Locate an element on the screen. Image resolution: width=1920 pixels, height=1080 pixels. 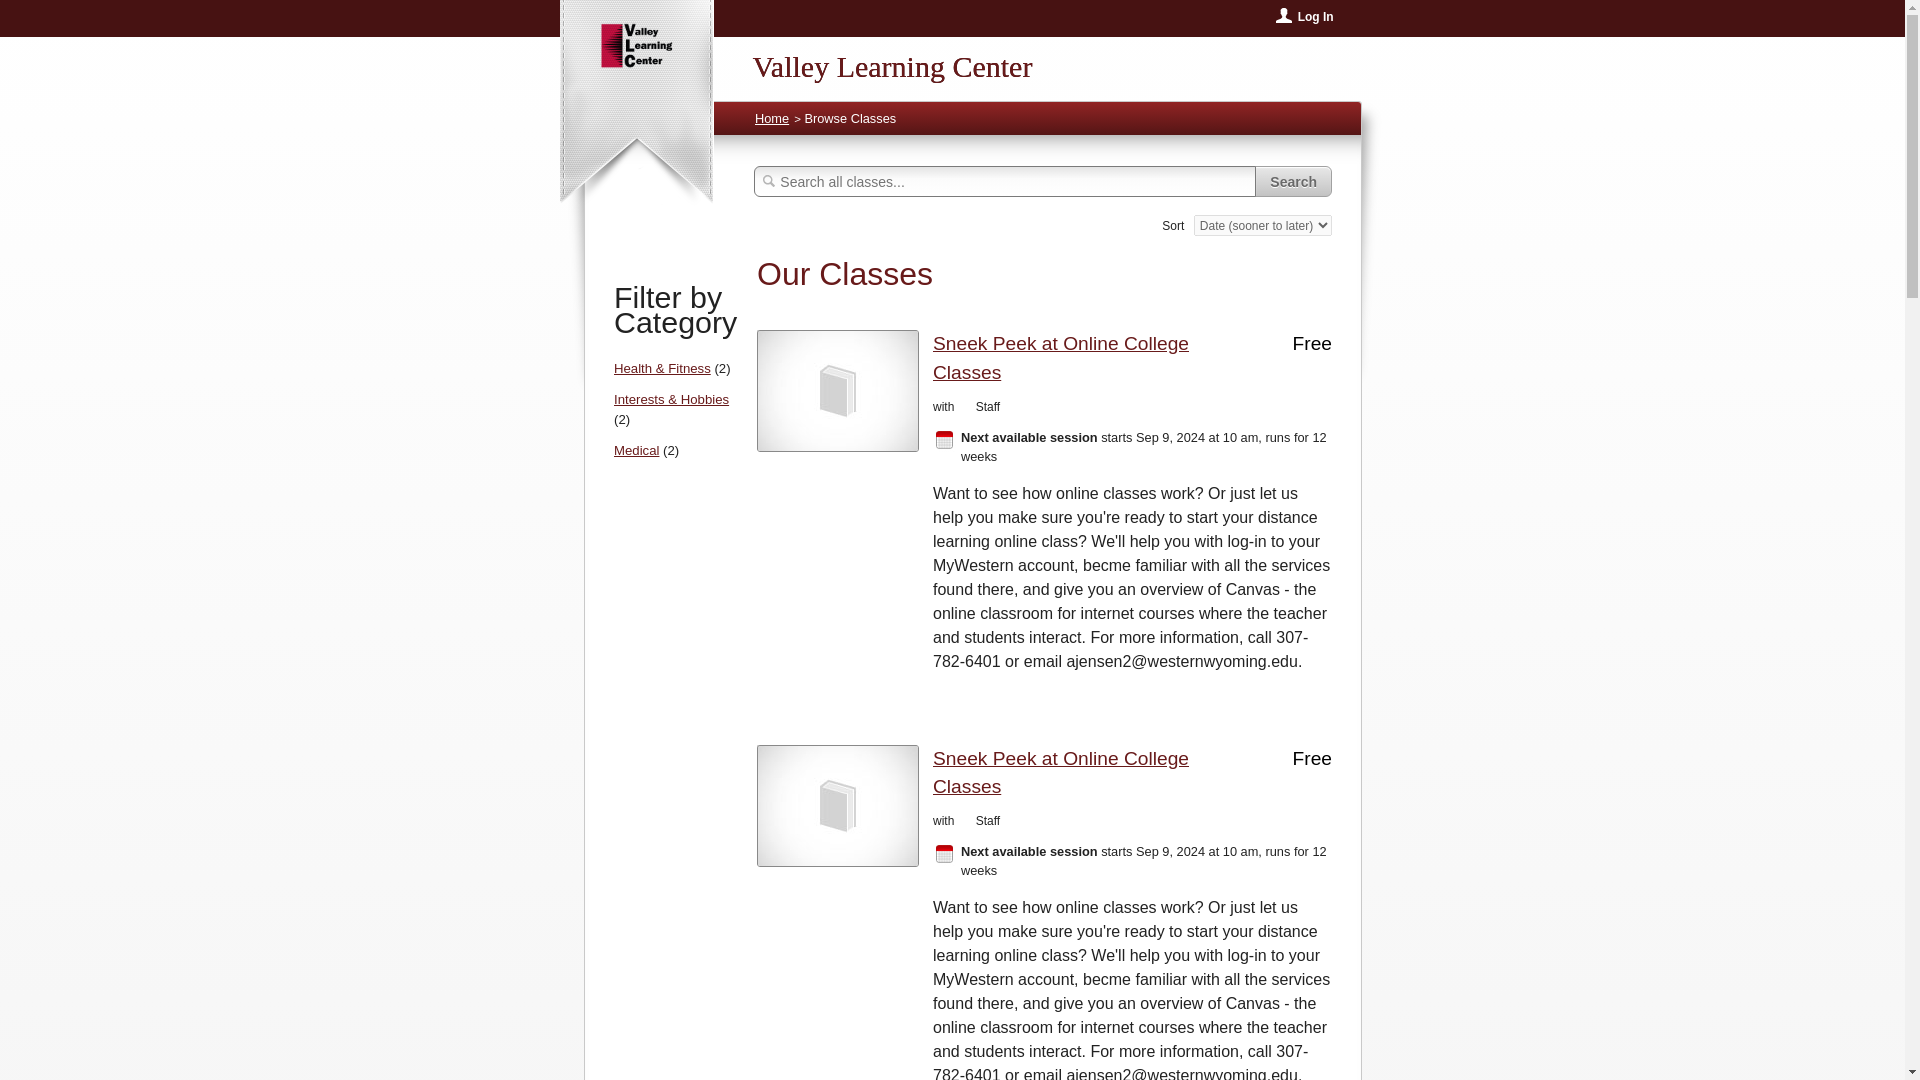
Log In is located at coordinates (1305, 15).